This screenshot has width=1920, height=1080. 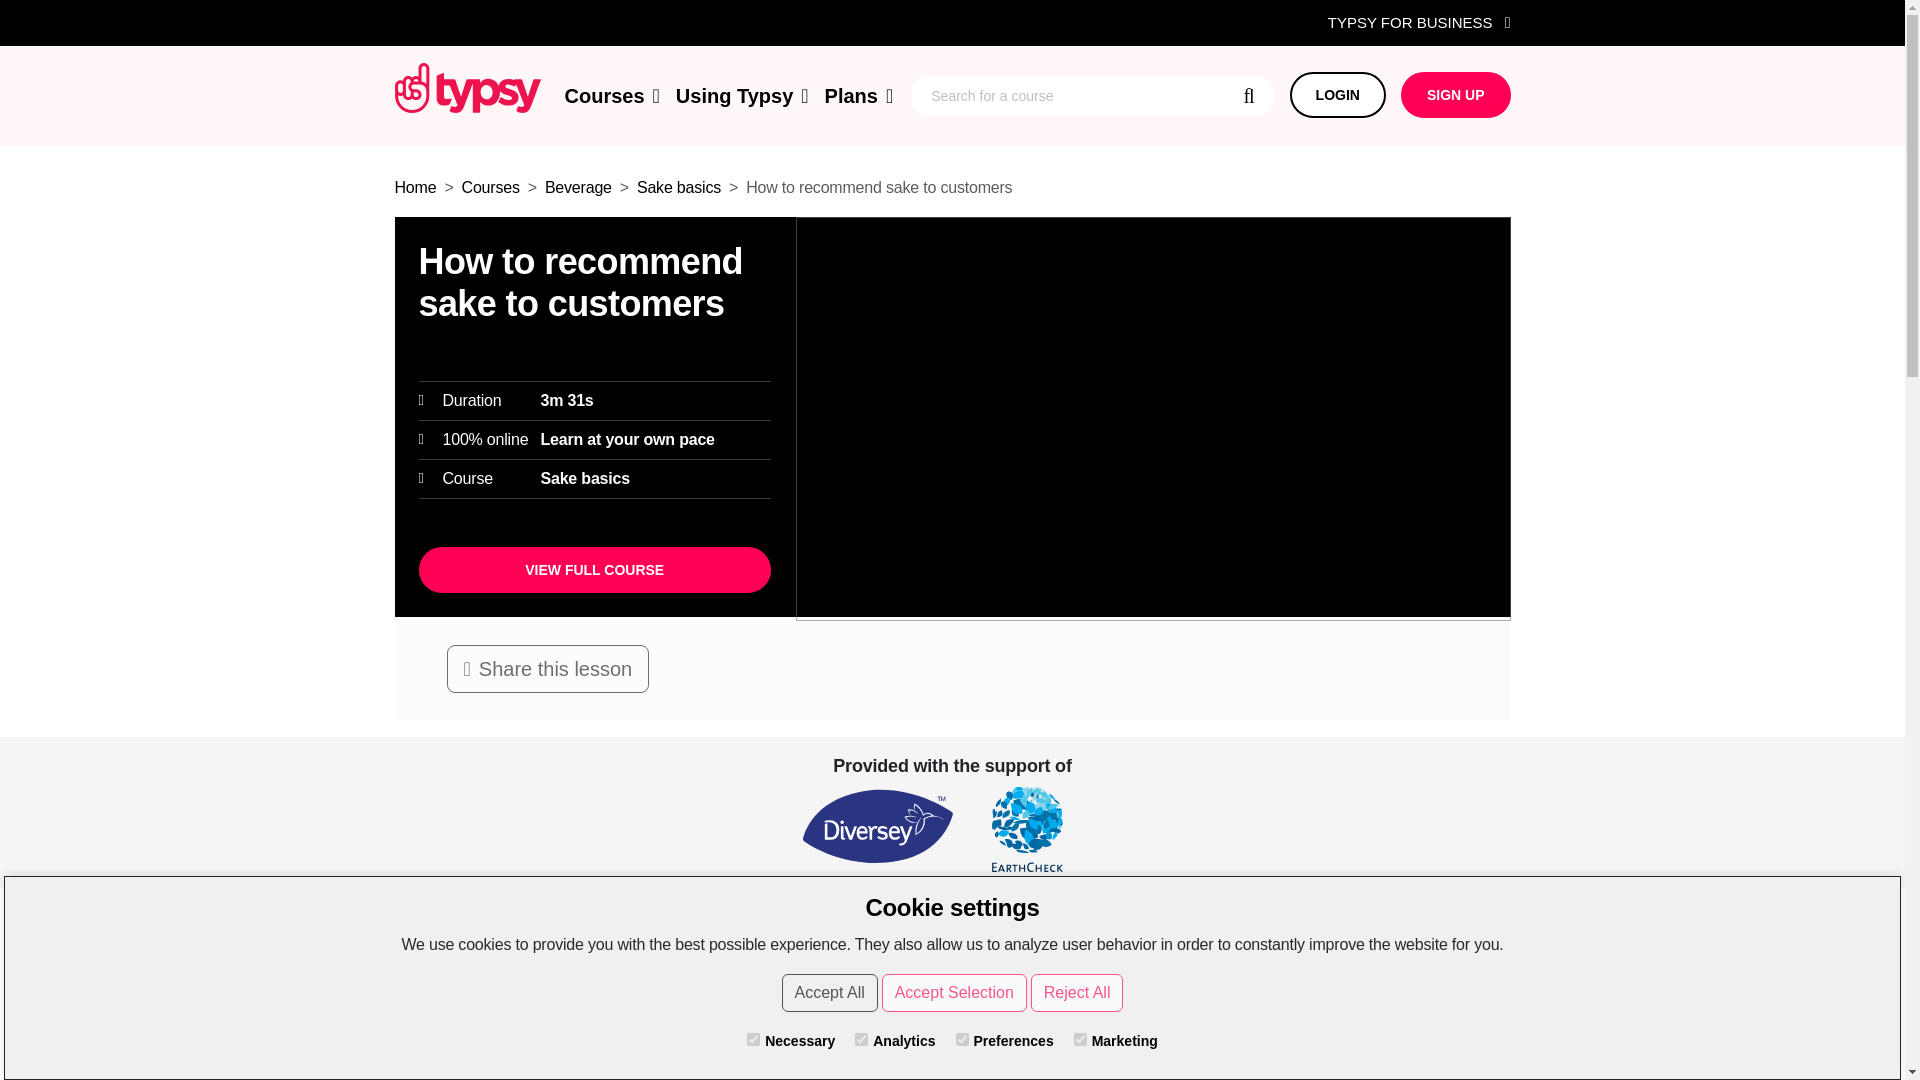 I want to click on Preferences, so click(x=962, y=1039).